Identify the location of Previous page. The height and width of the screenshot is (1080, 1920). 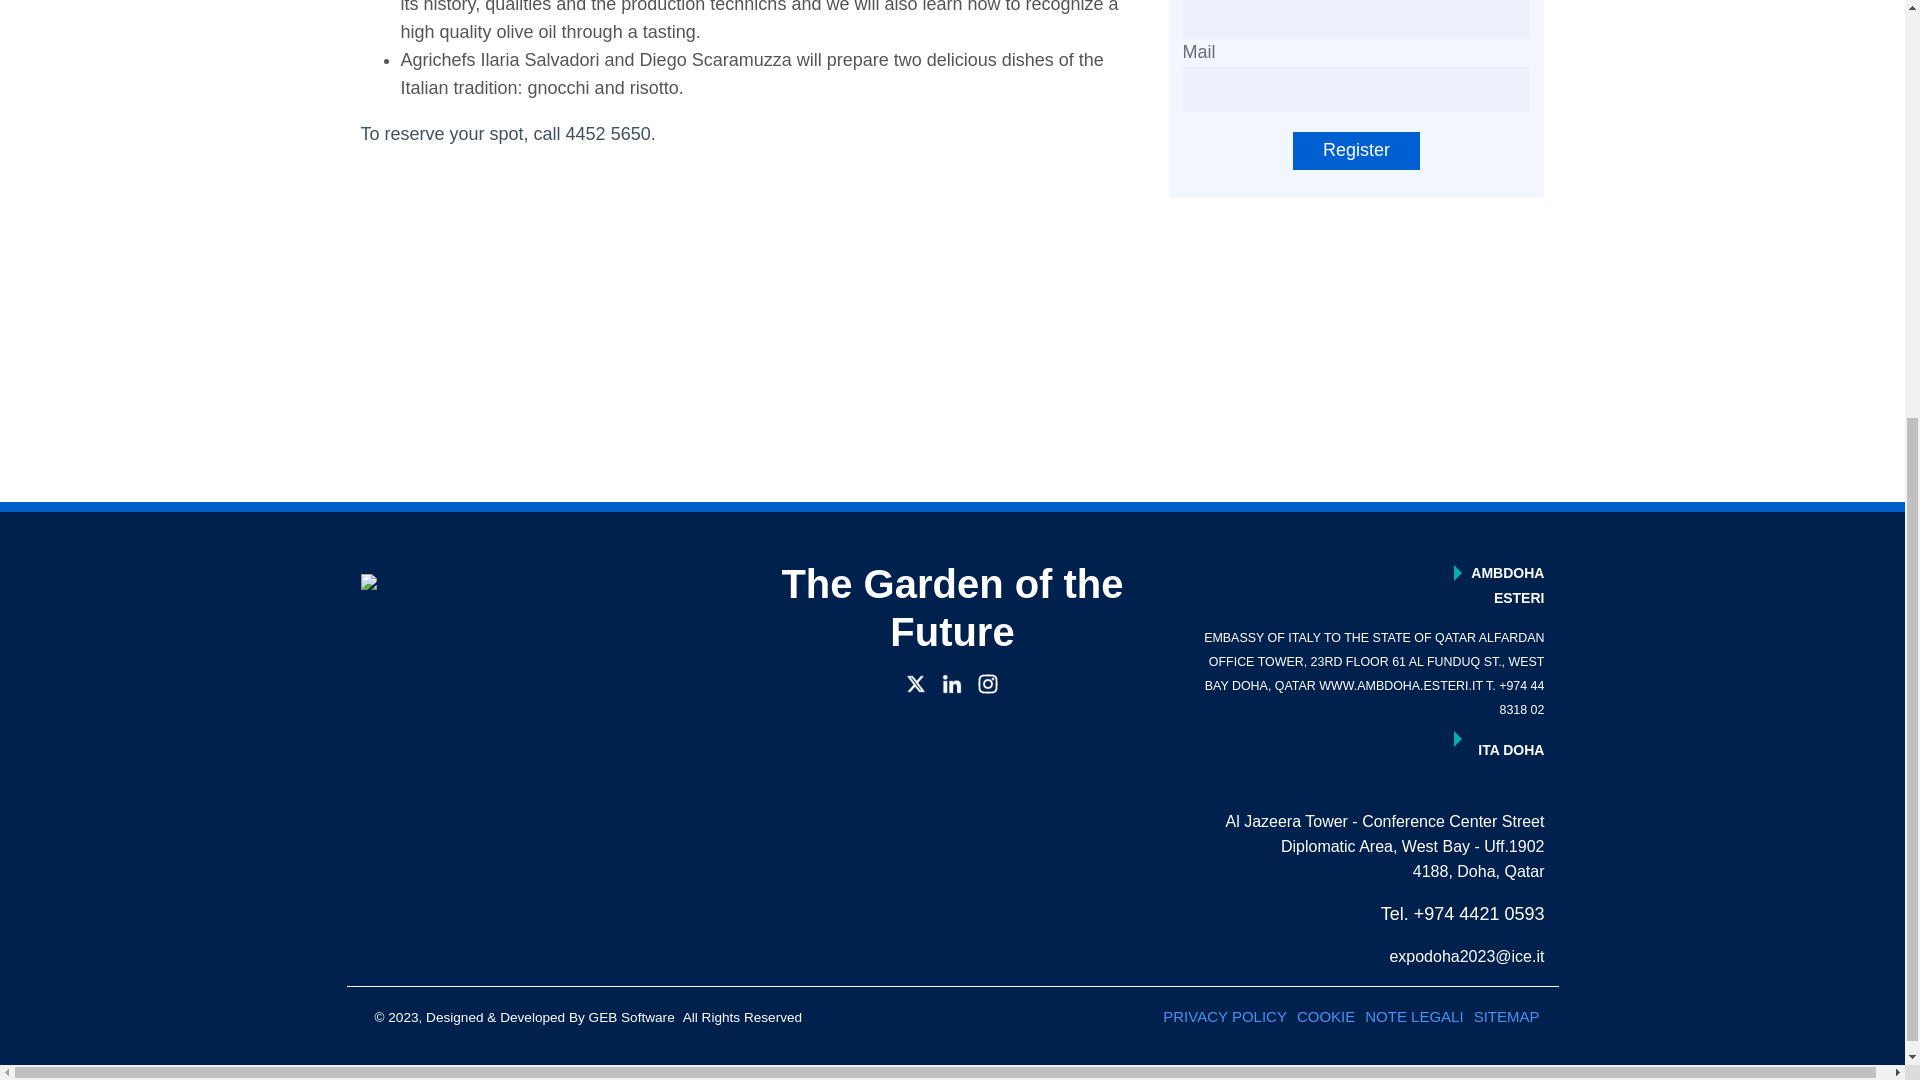
(932, 426).